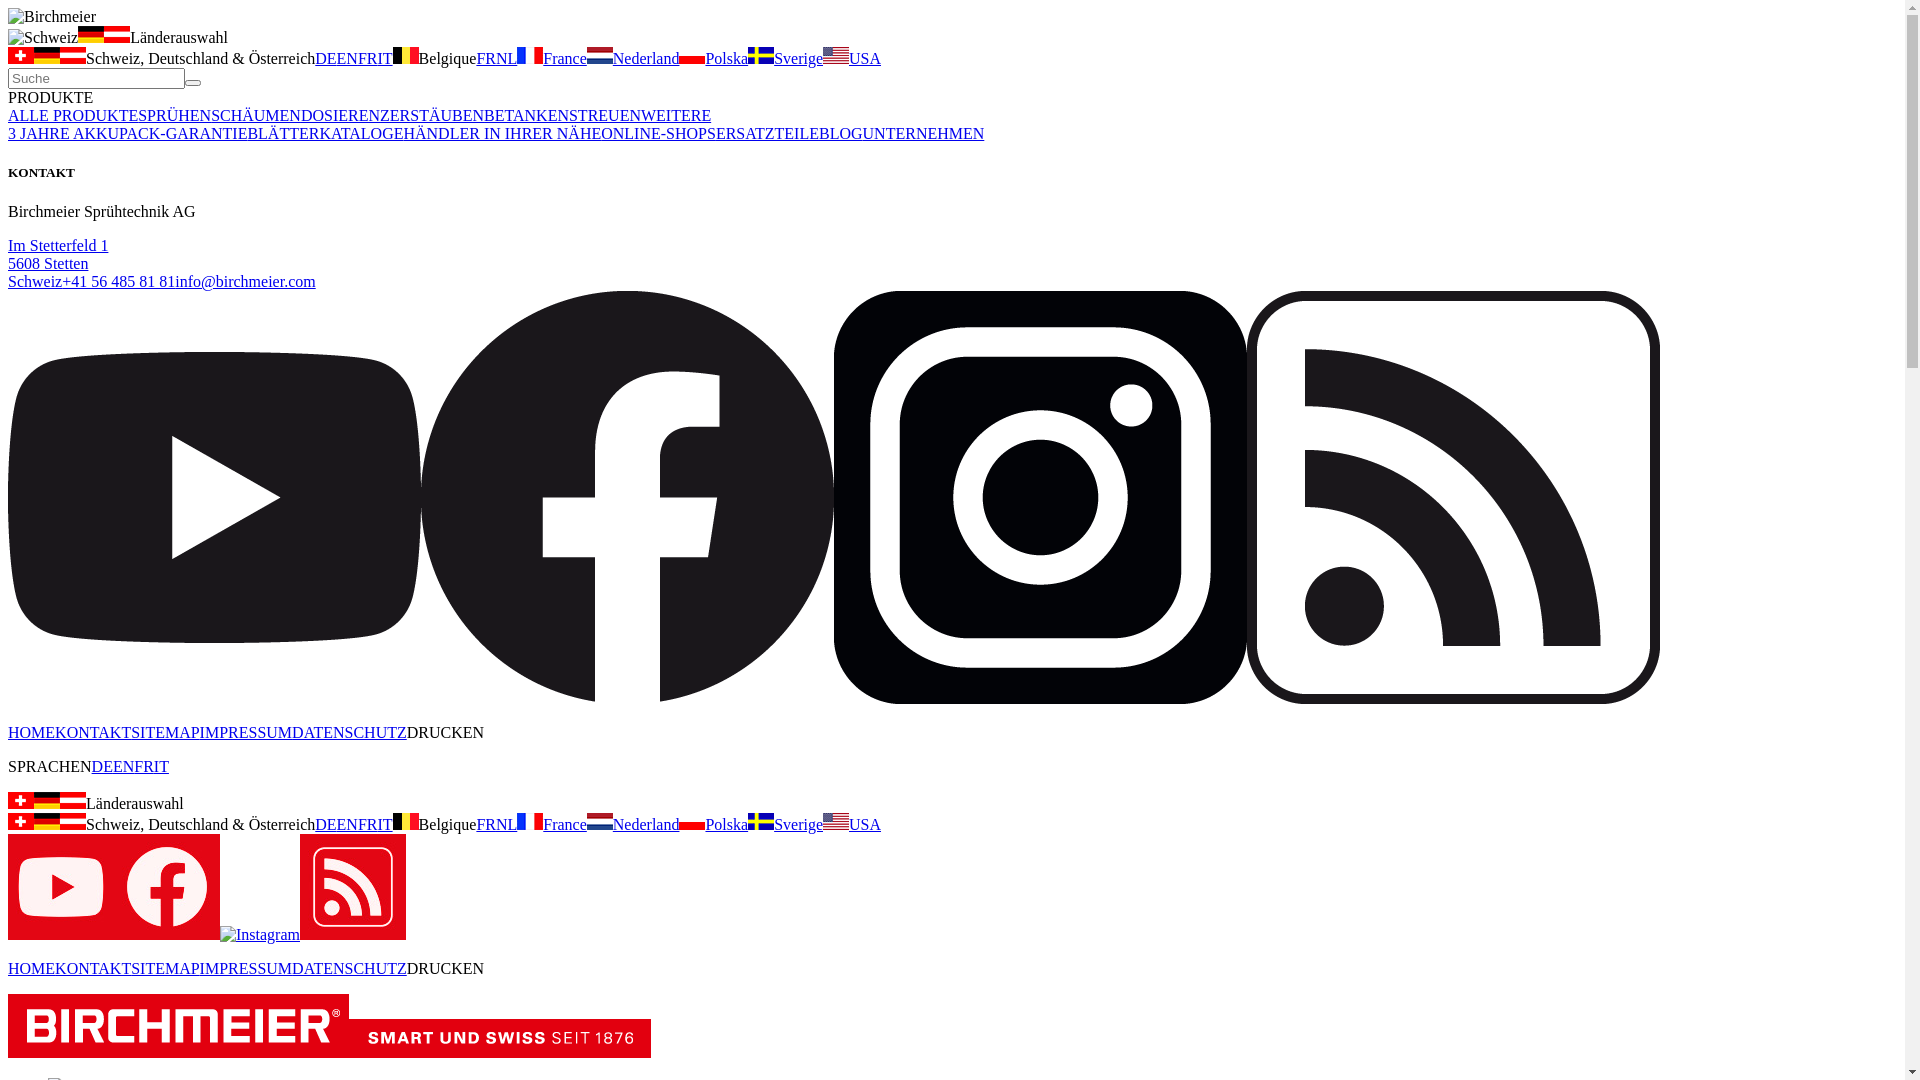  I want to click on 3 JAHRE AKKUPACK-GARANTIE, so click(127, 134).